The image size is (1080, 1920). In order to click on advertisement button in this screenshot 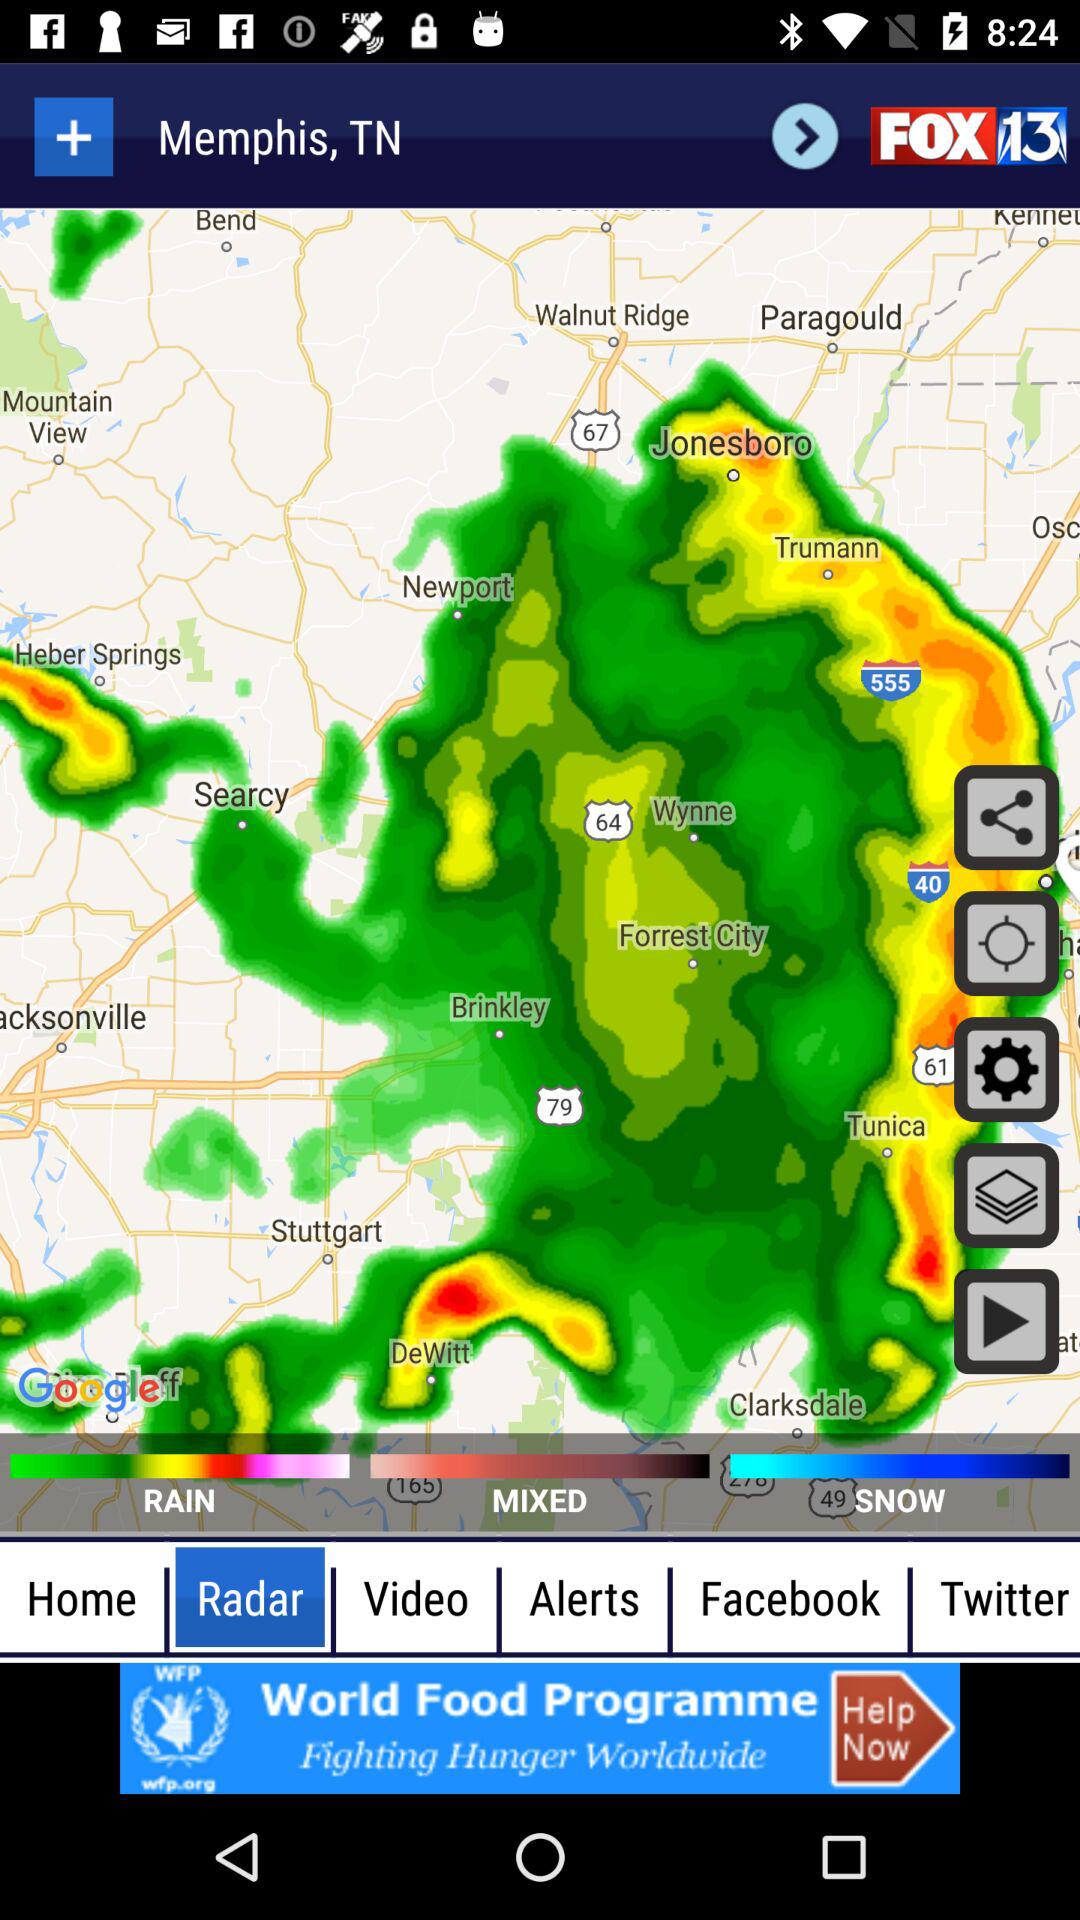, I will do `click(540, 1728)`.